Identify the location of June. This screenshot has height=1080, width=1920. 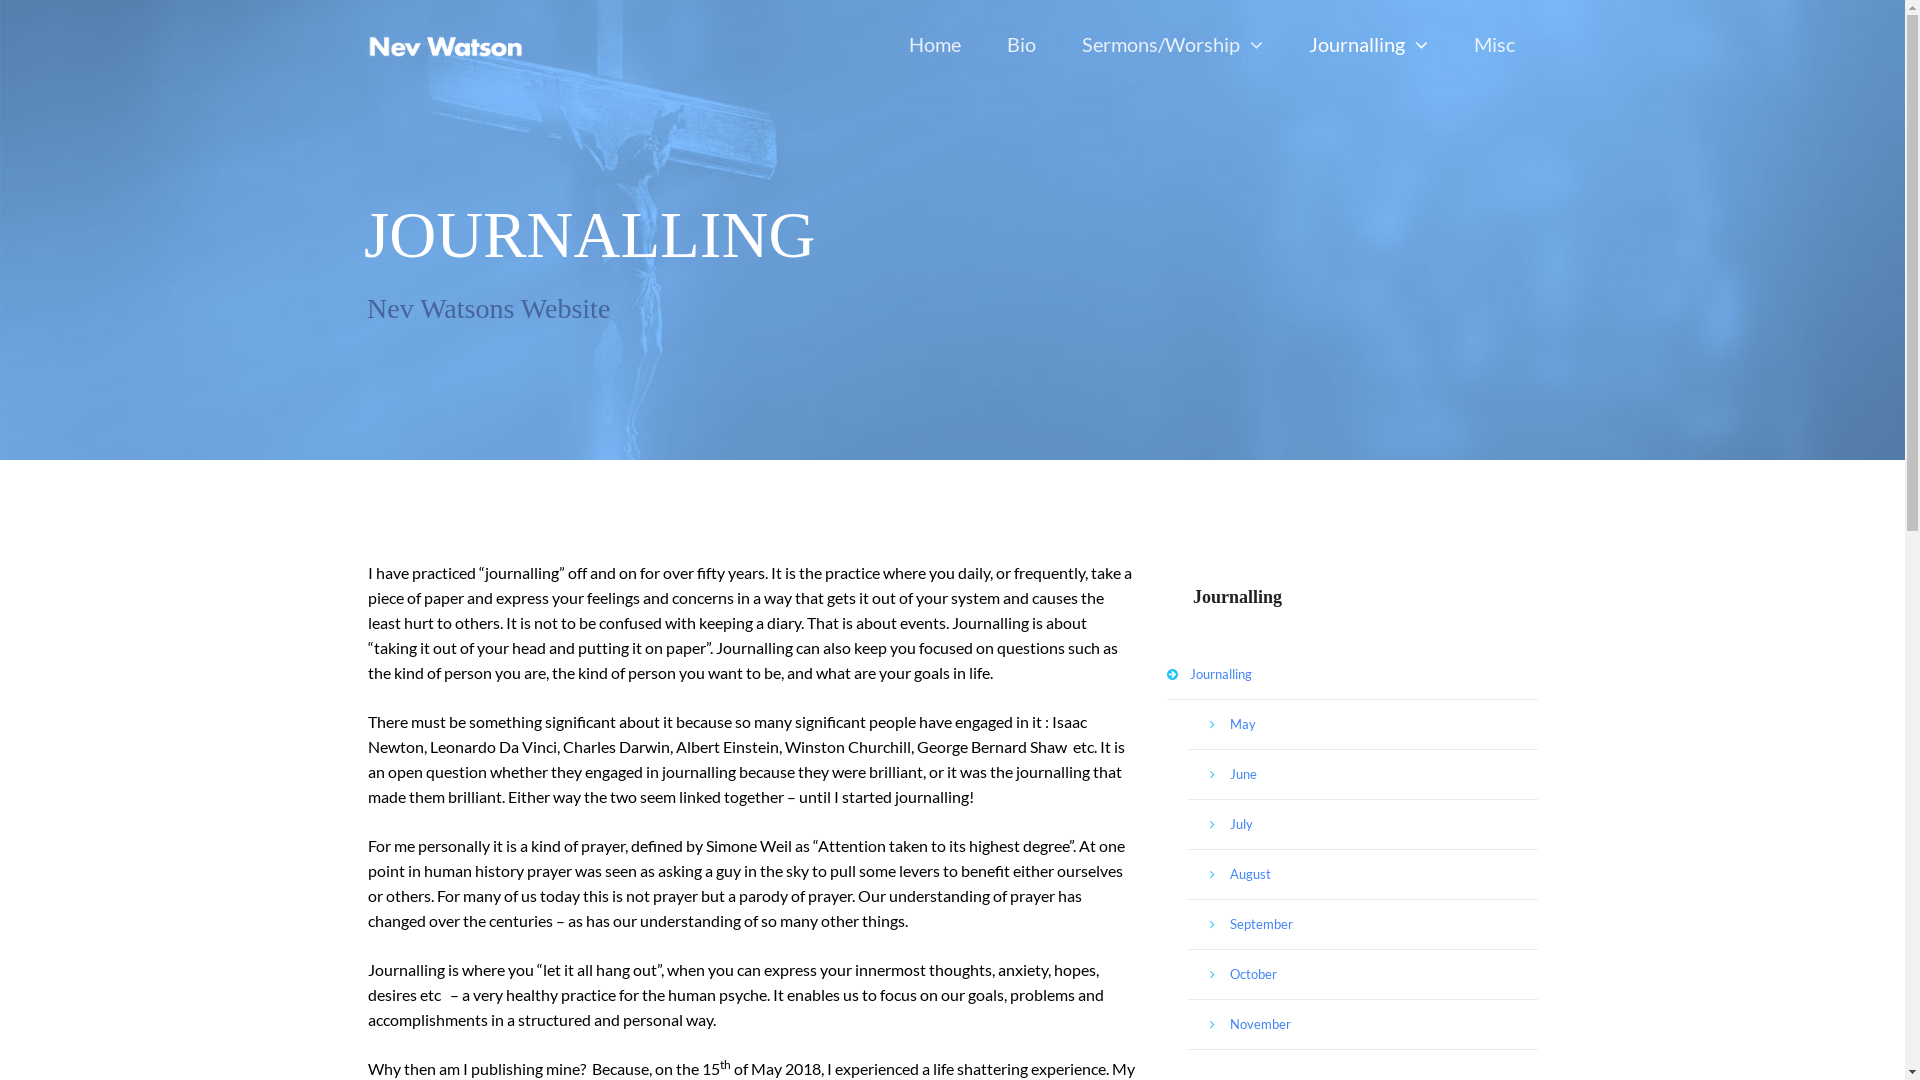
(1362, 775).